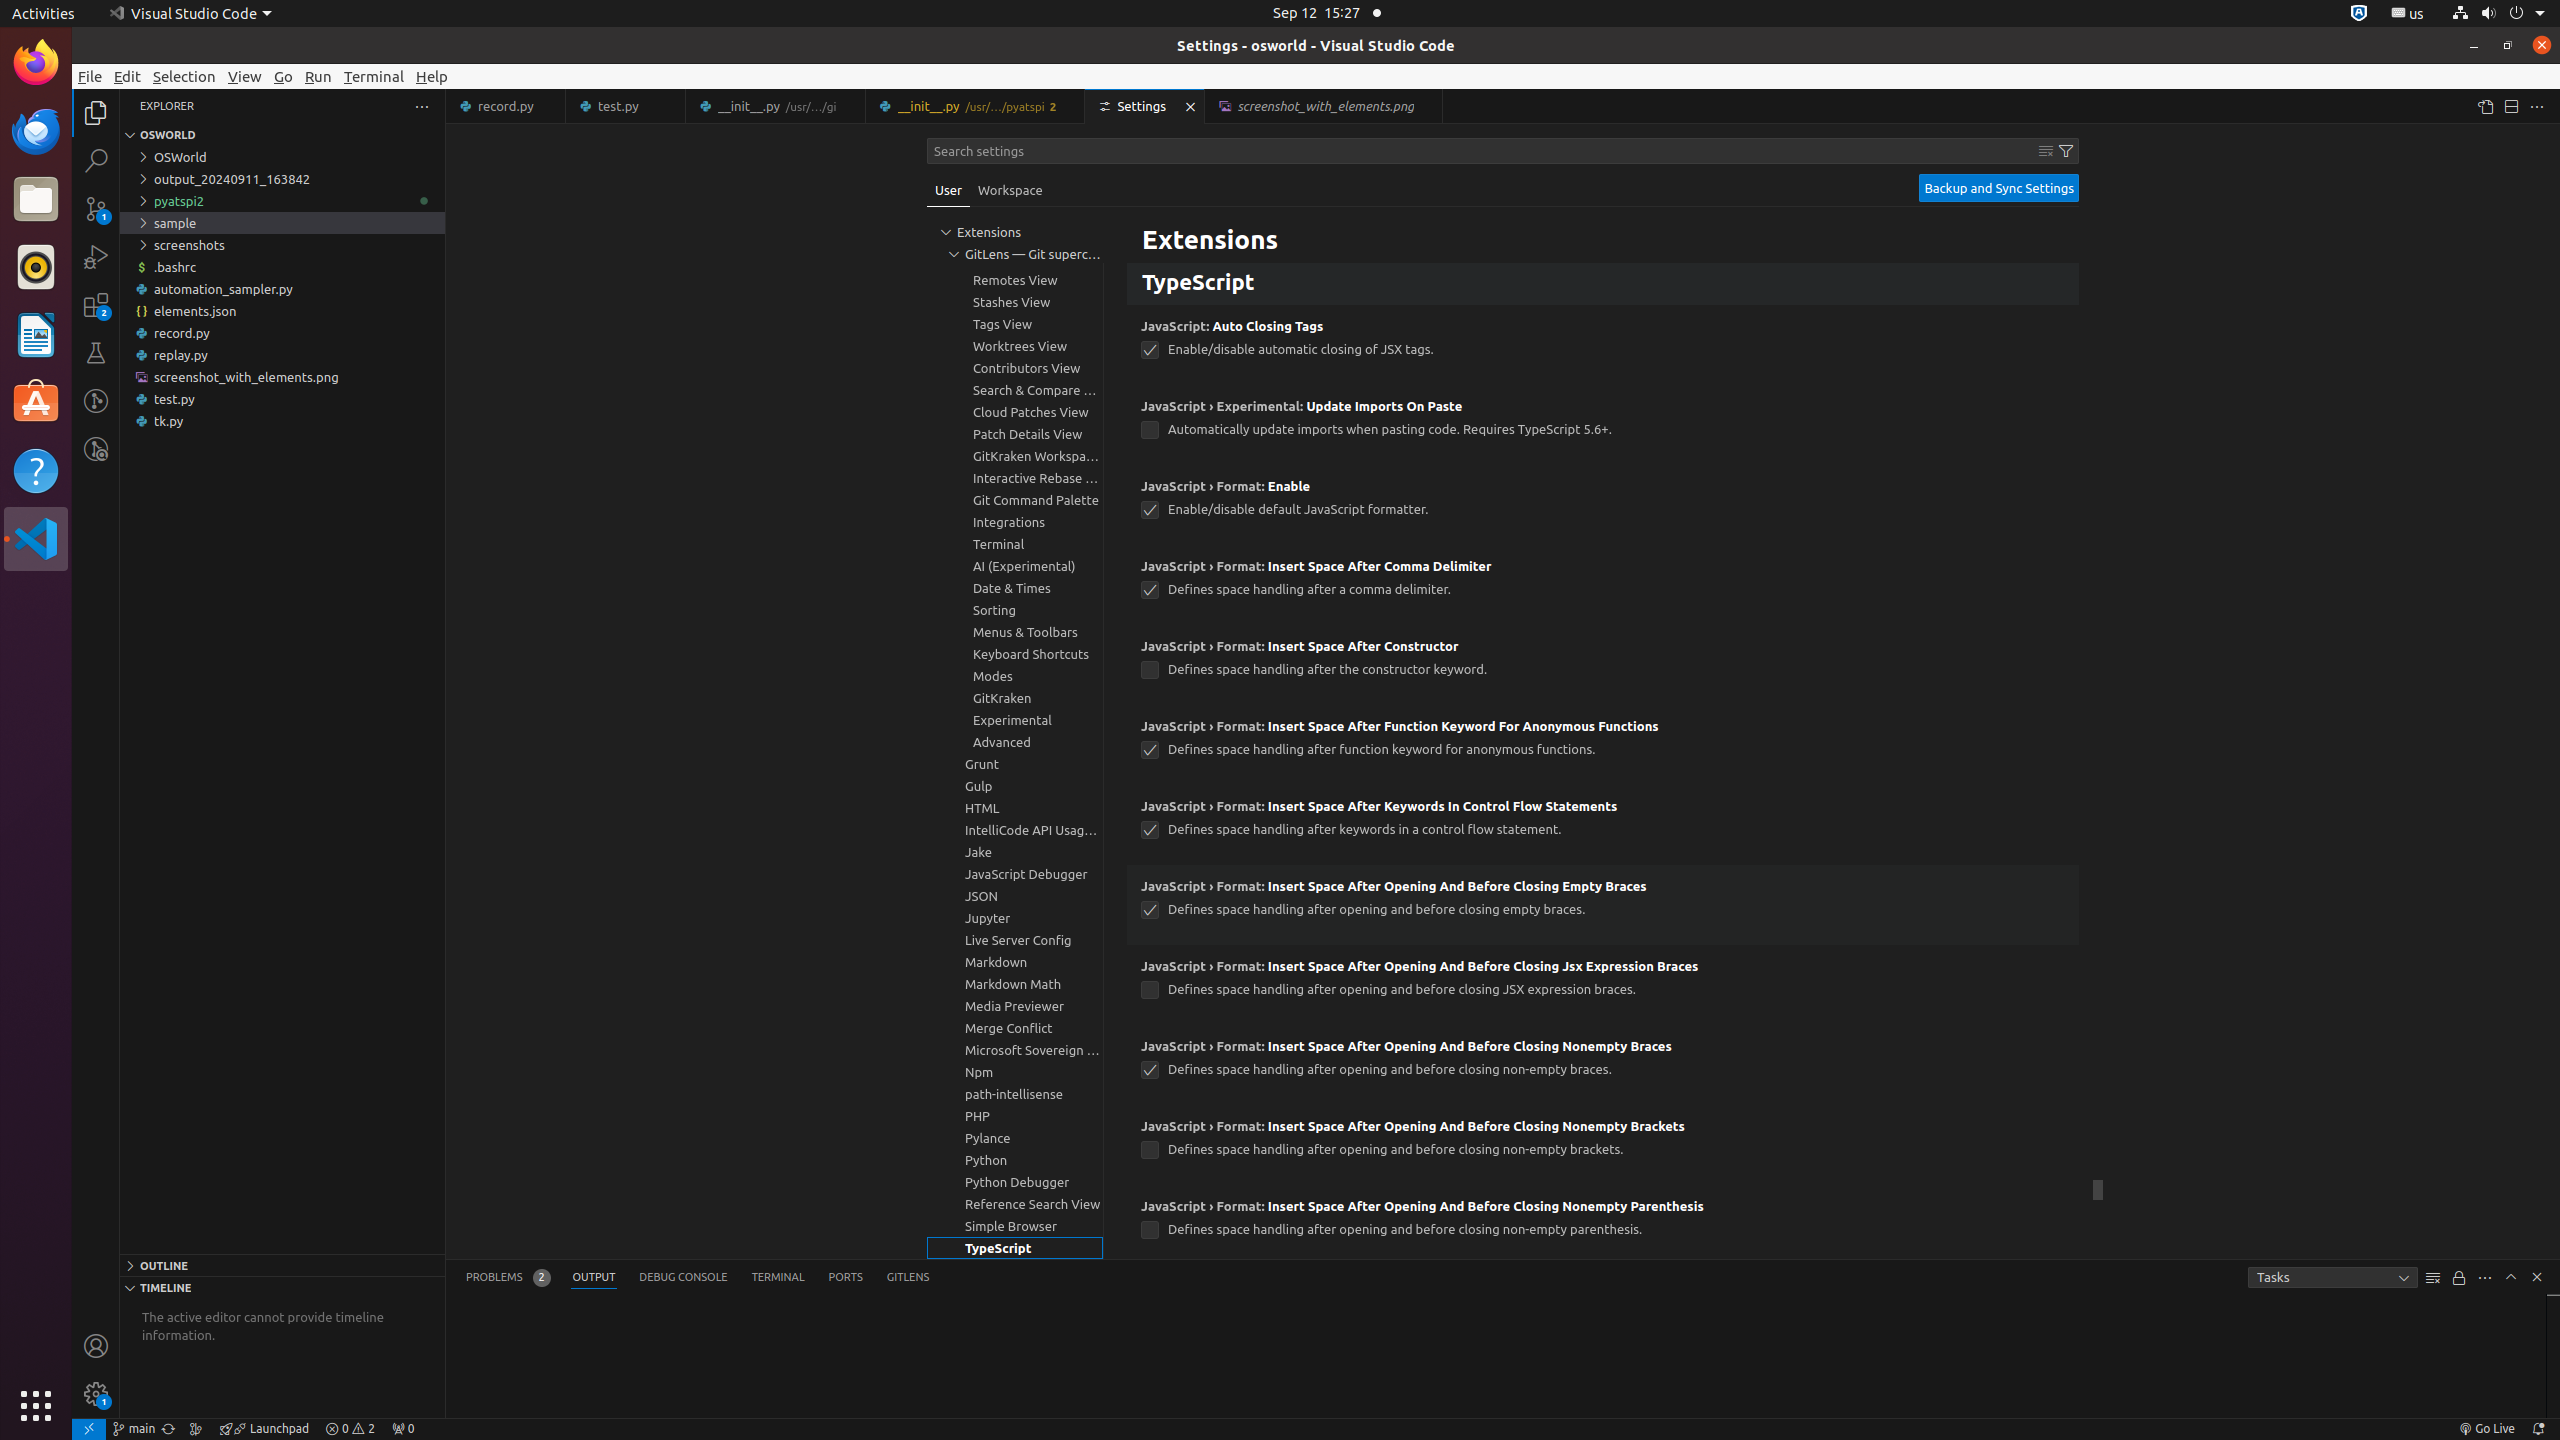  Describe the element at coordinates (282, 1265) in the screenshot. I see `Outline Section` at that location.